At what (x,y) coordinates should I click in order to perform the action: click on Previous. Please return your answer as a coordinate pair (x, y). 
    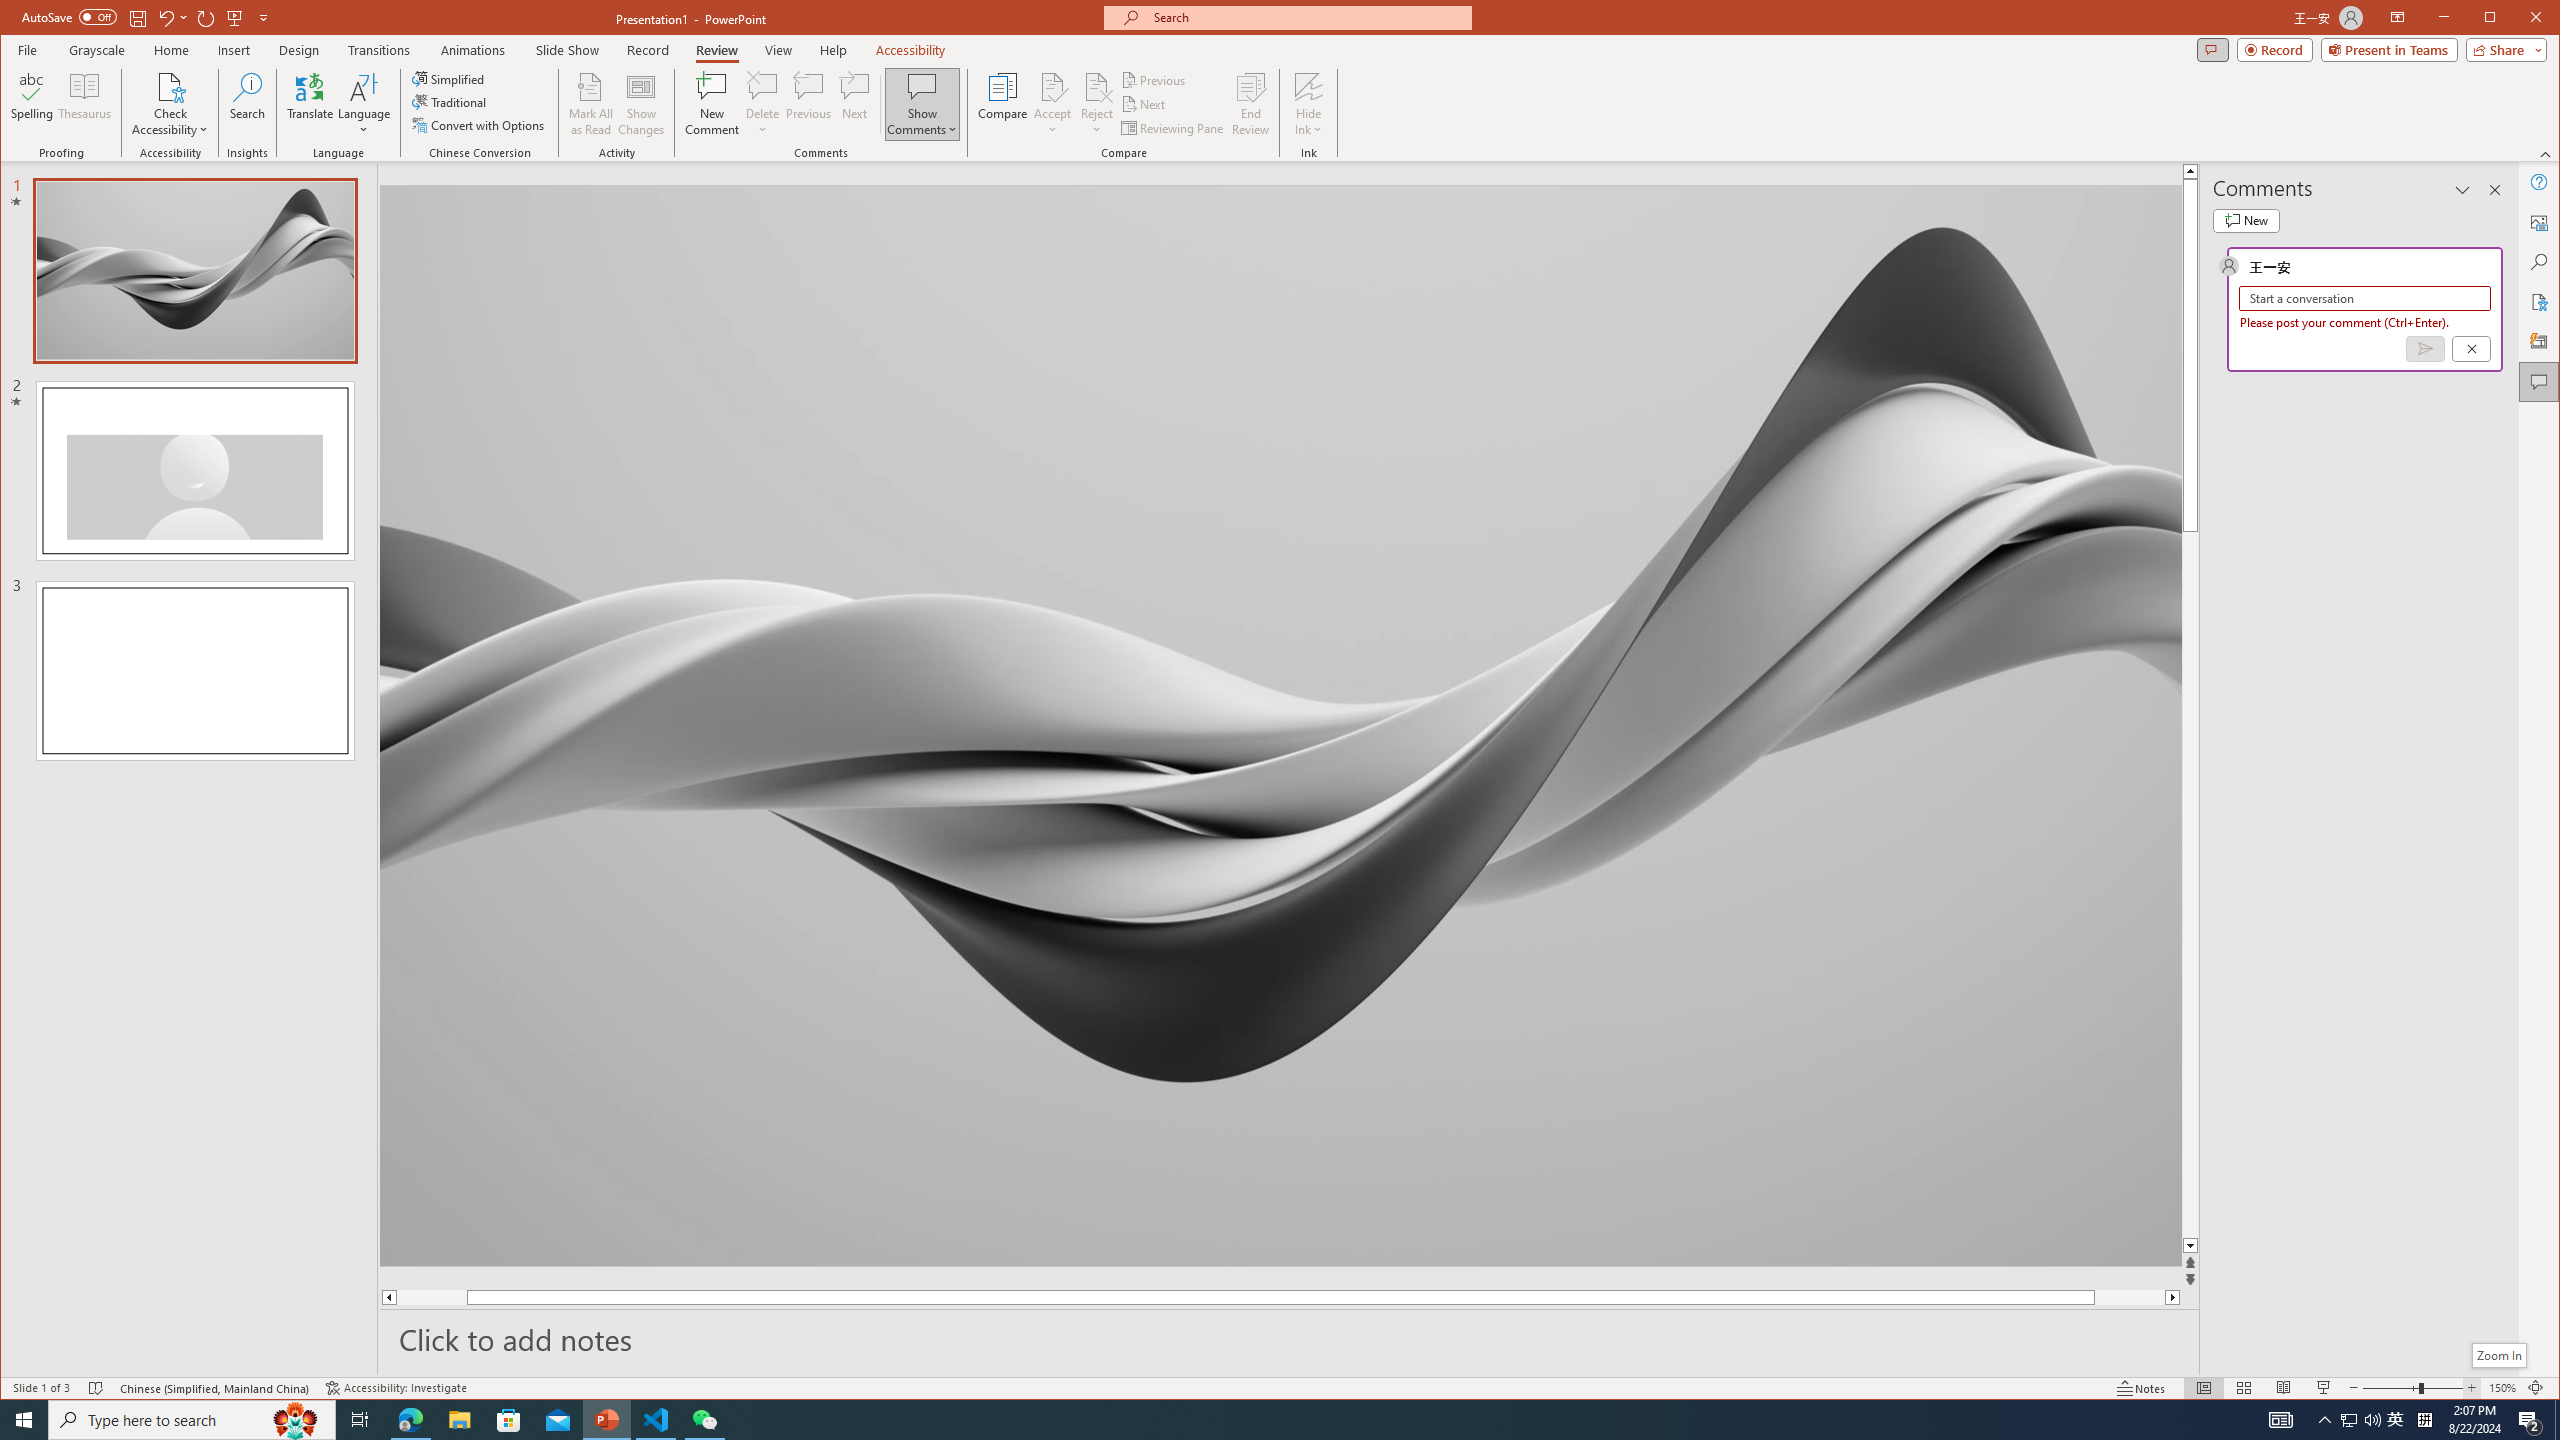
    Looking at the image, I should click on (1155, 80).